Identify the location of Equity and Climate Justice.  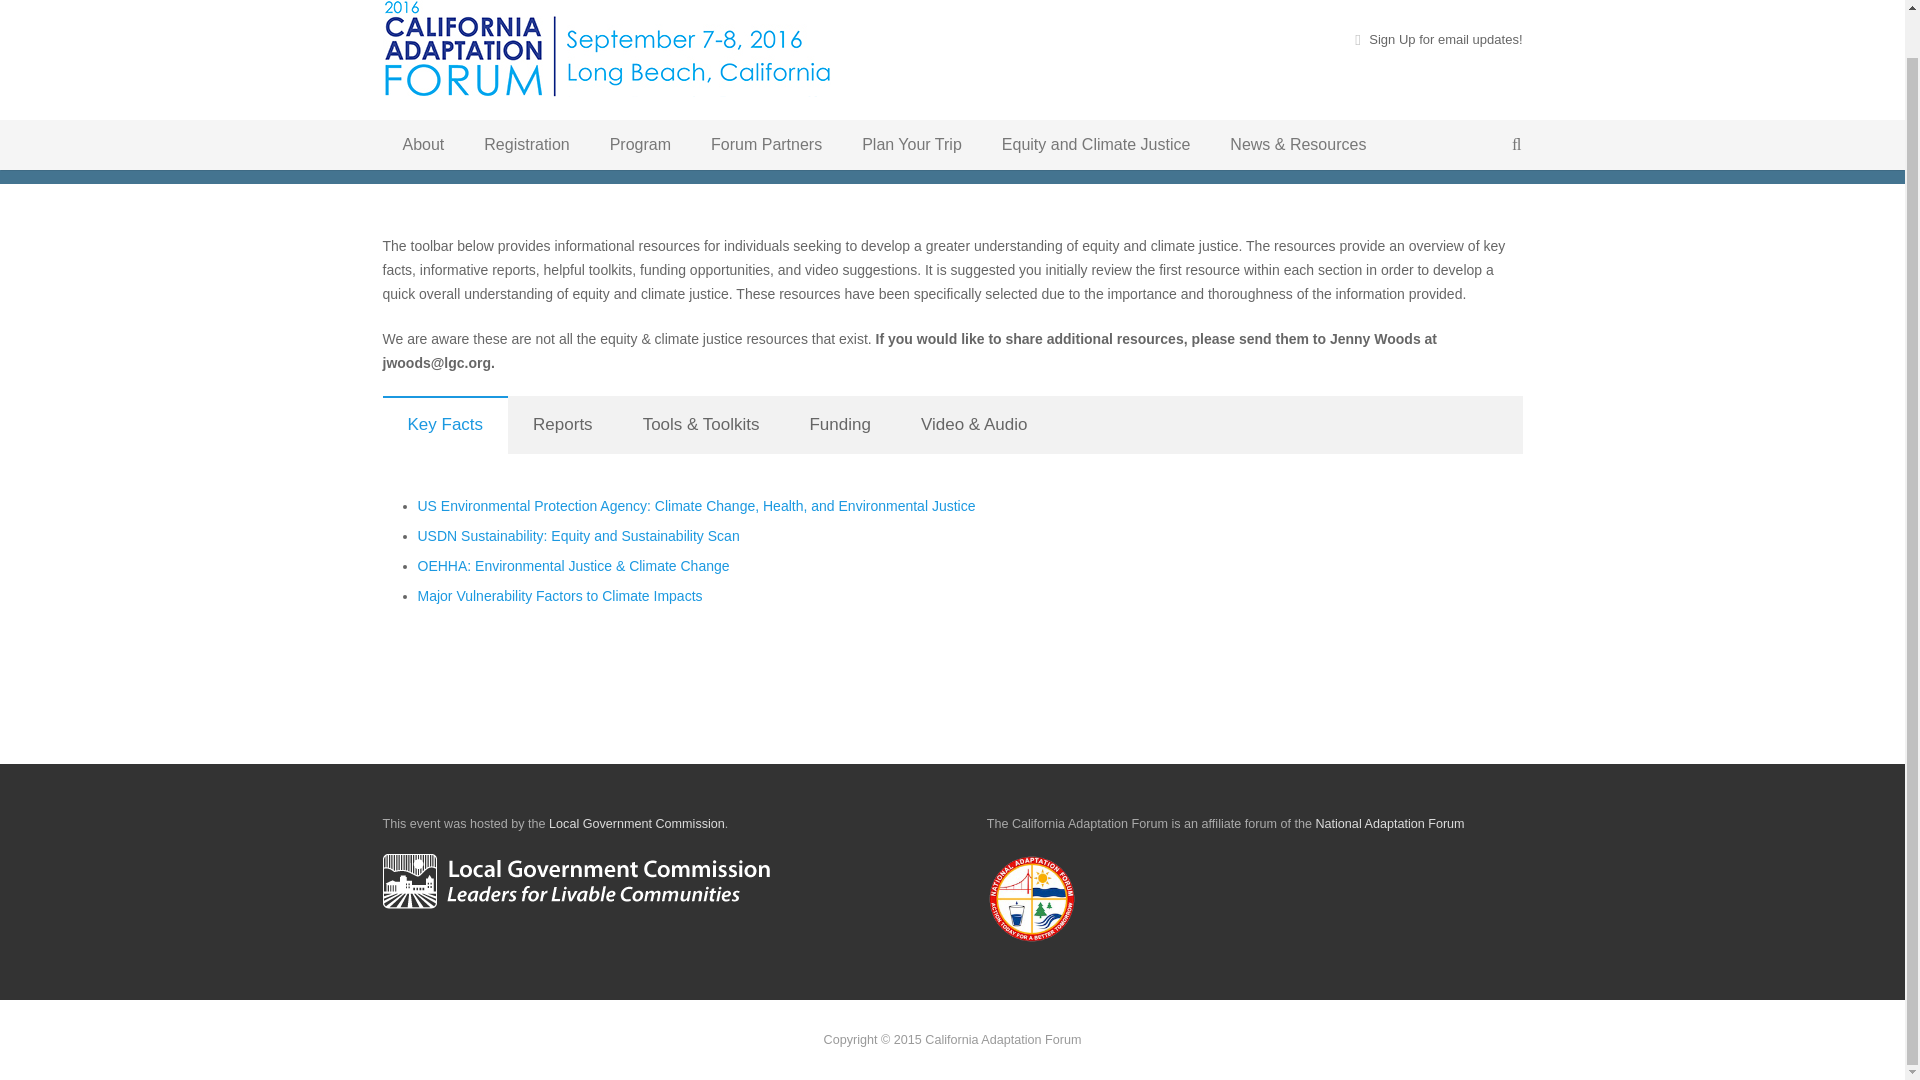
(1096, 99).